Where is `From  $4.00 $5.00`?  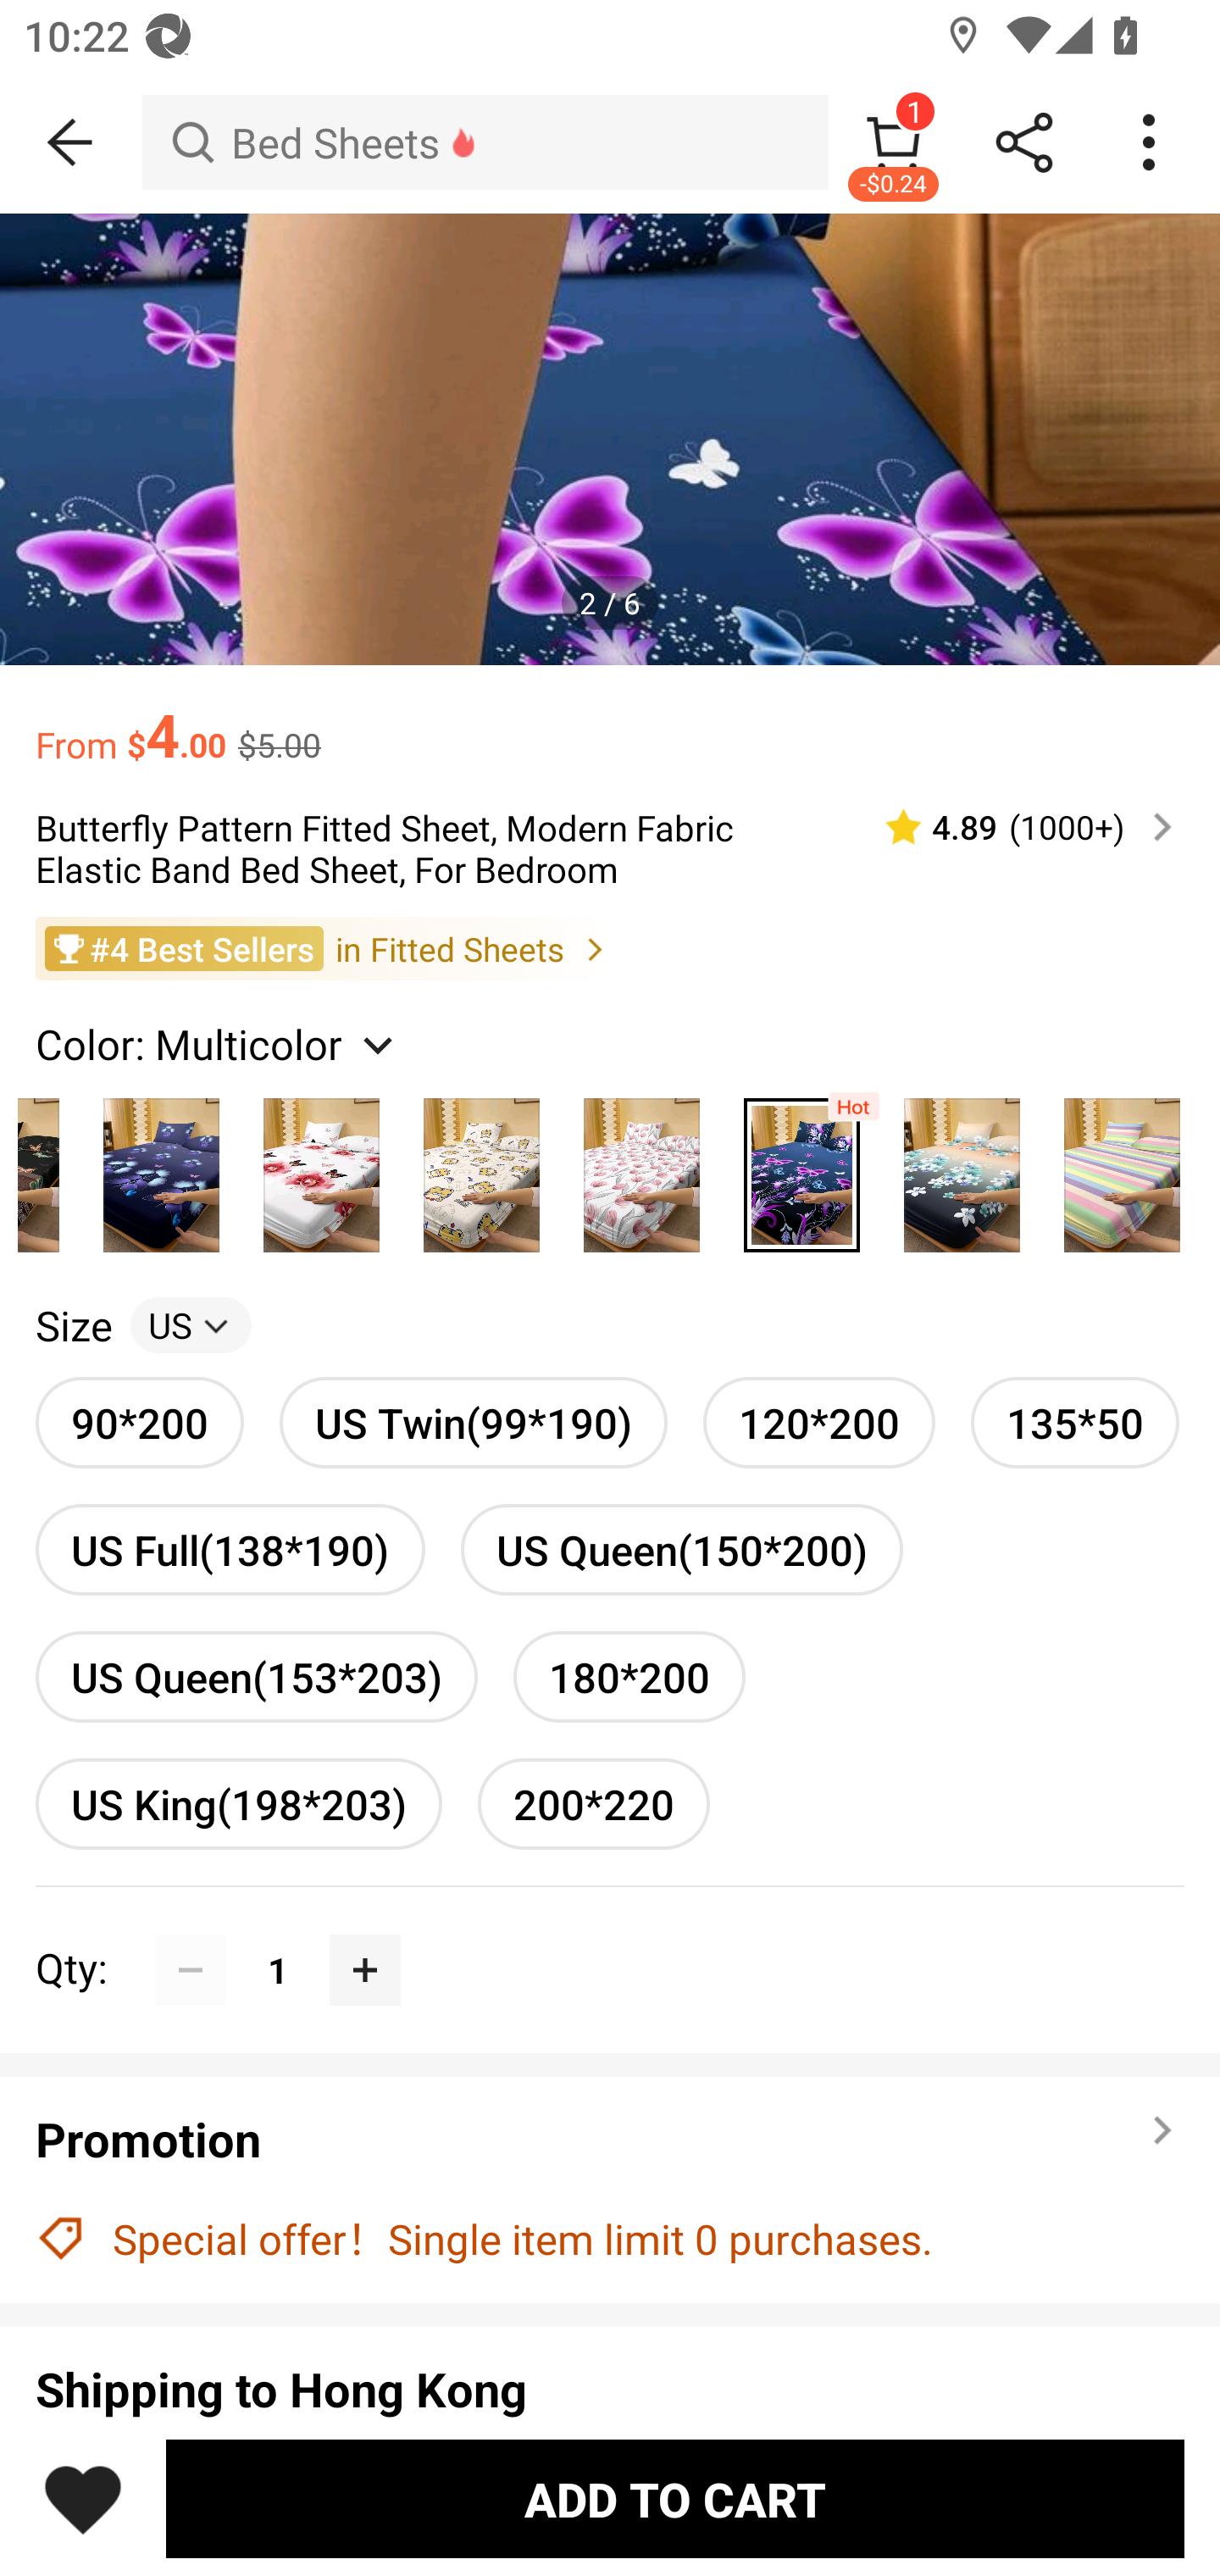
From  $4.00 $5.00 is located at coordinates (610, 719).